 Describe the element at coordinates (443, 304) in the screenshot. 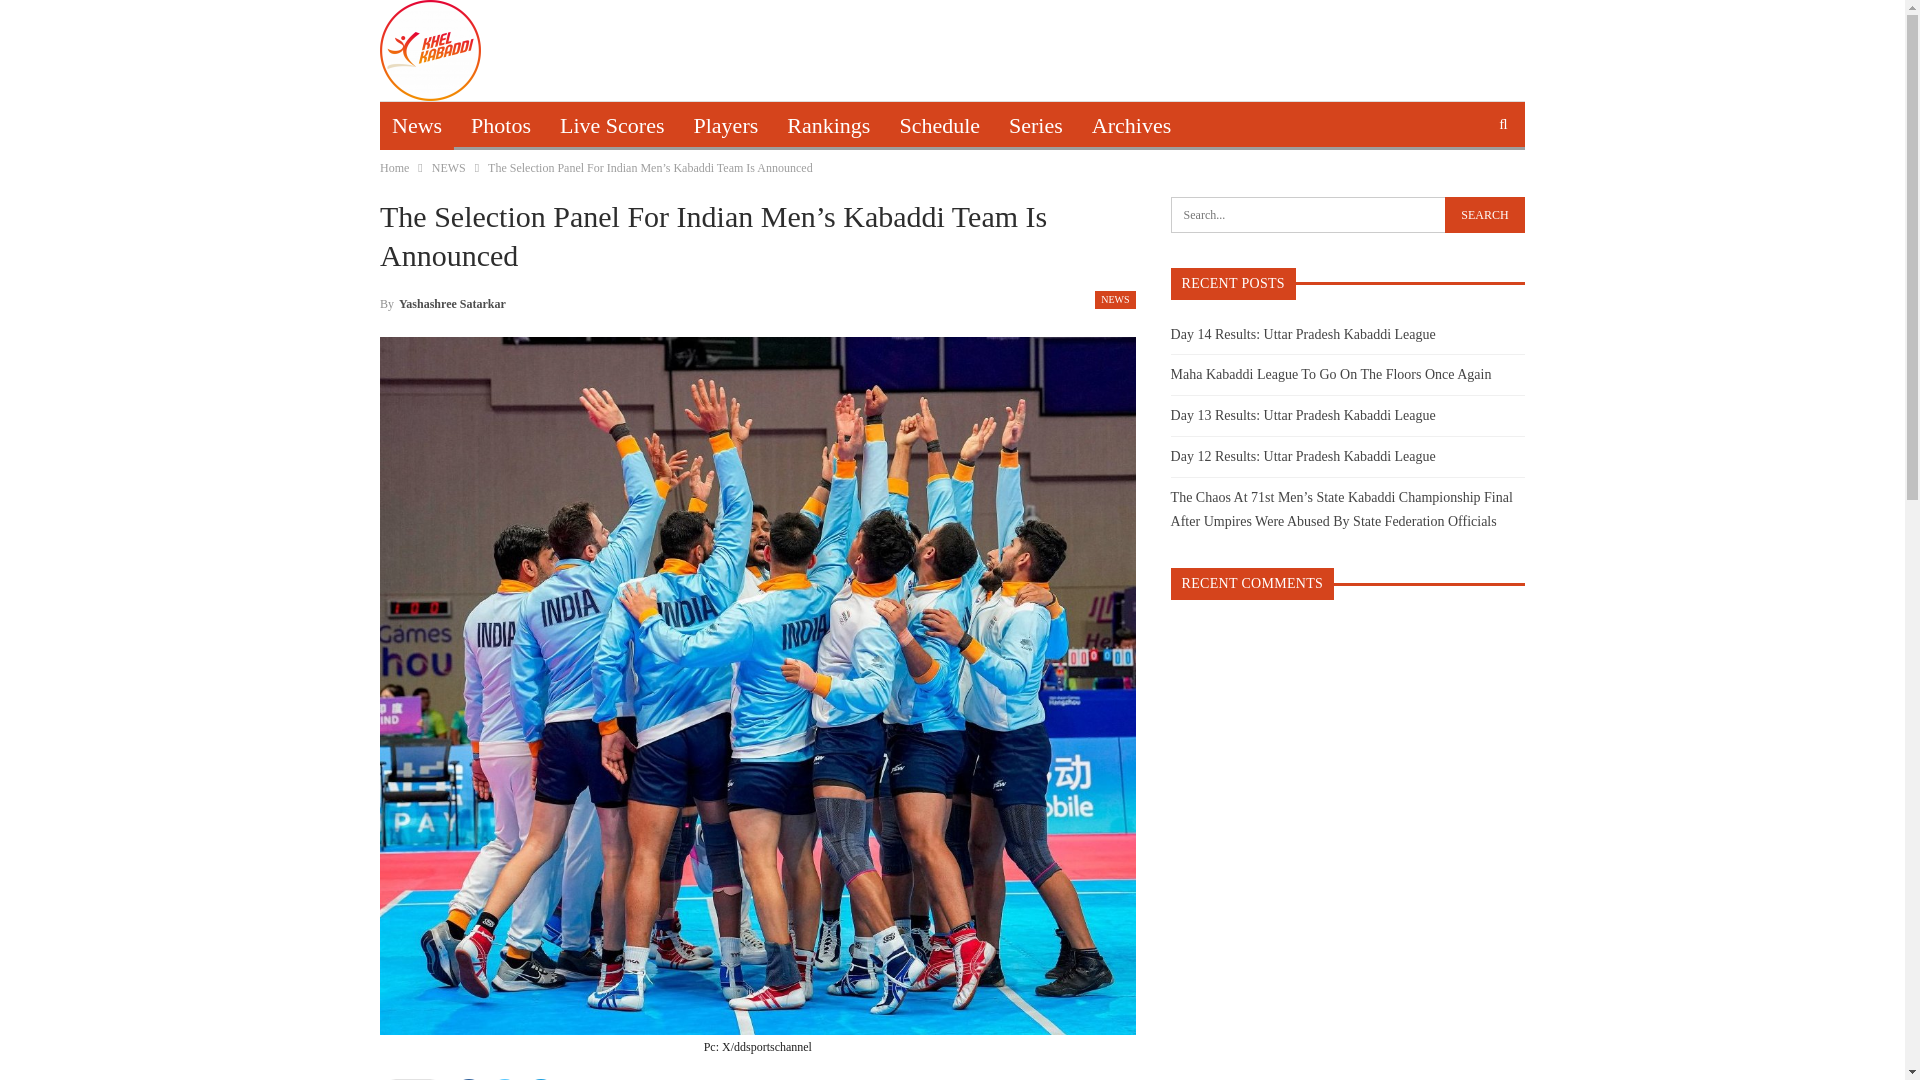

I see `Browse Author Articles` at that location.